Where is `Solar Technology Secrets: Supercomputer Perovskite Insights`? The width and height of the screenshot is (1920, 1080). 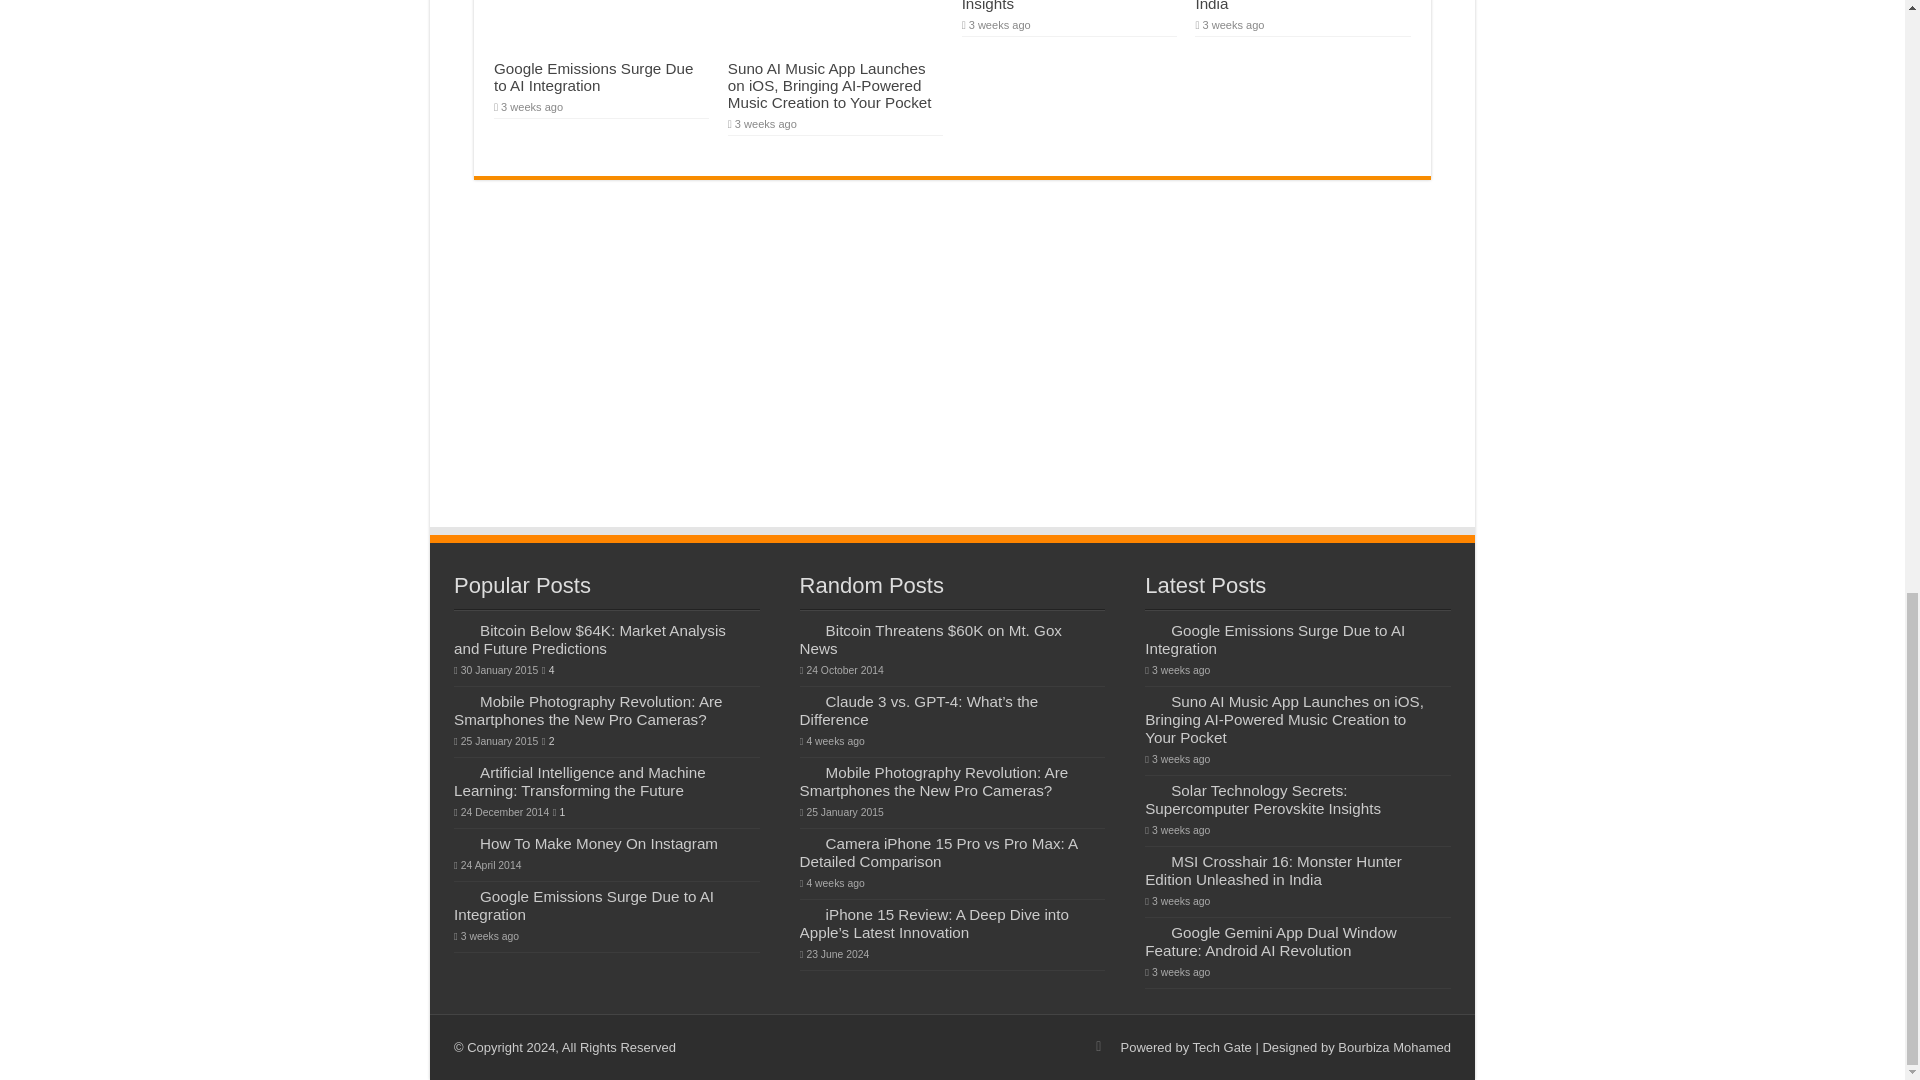 Solar Technology Secrets: Supercomputer Perovskite Insights is located at coordinates (1050, 6).